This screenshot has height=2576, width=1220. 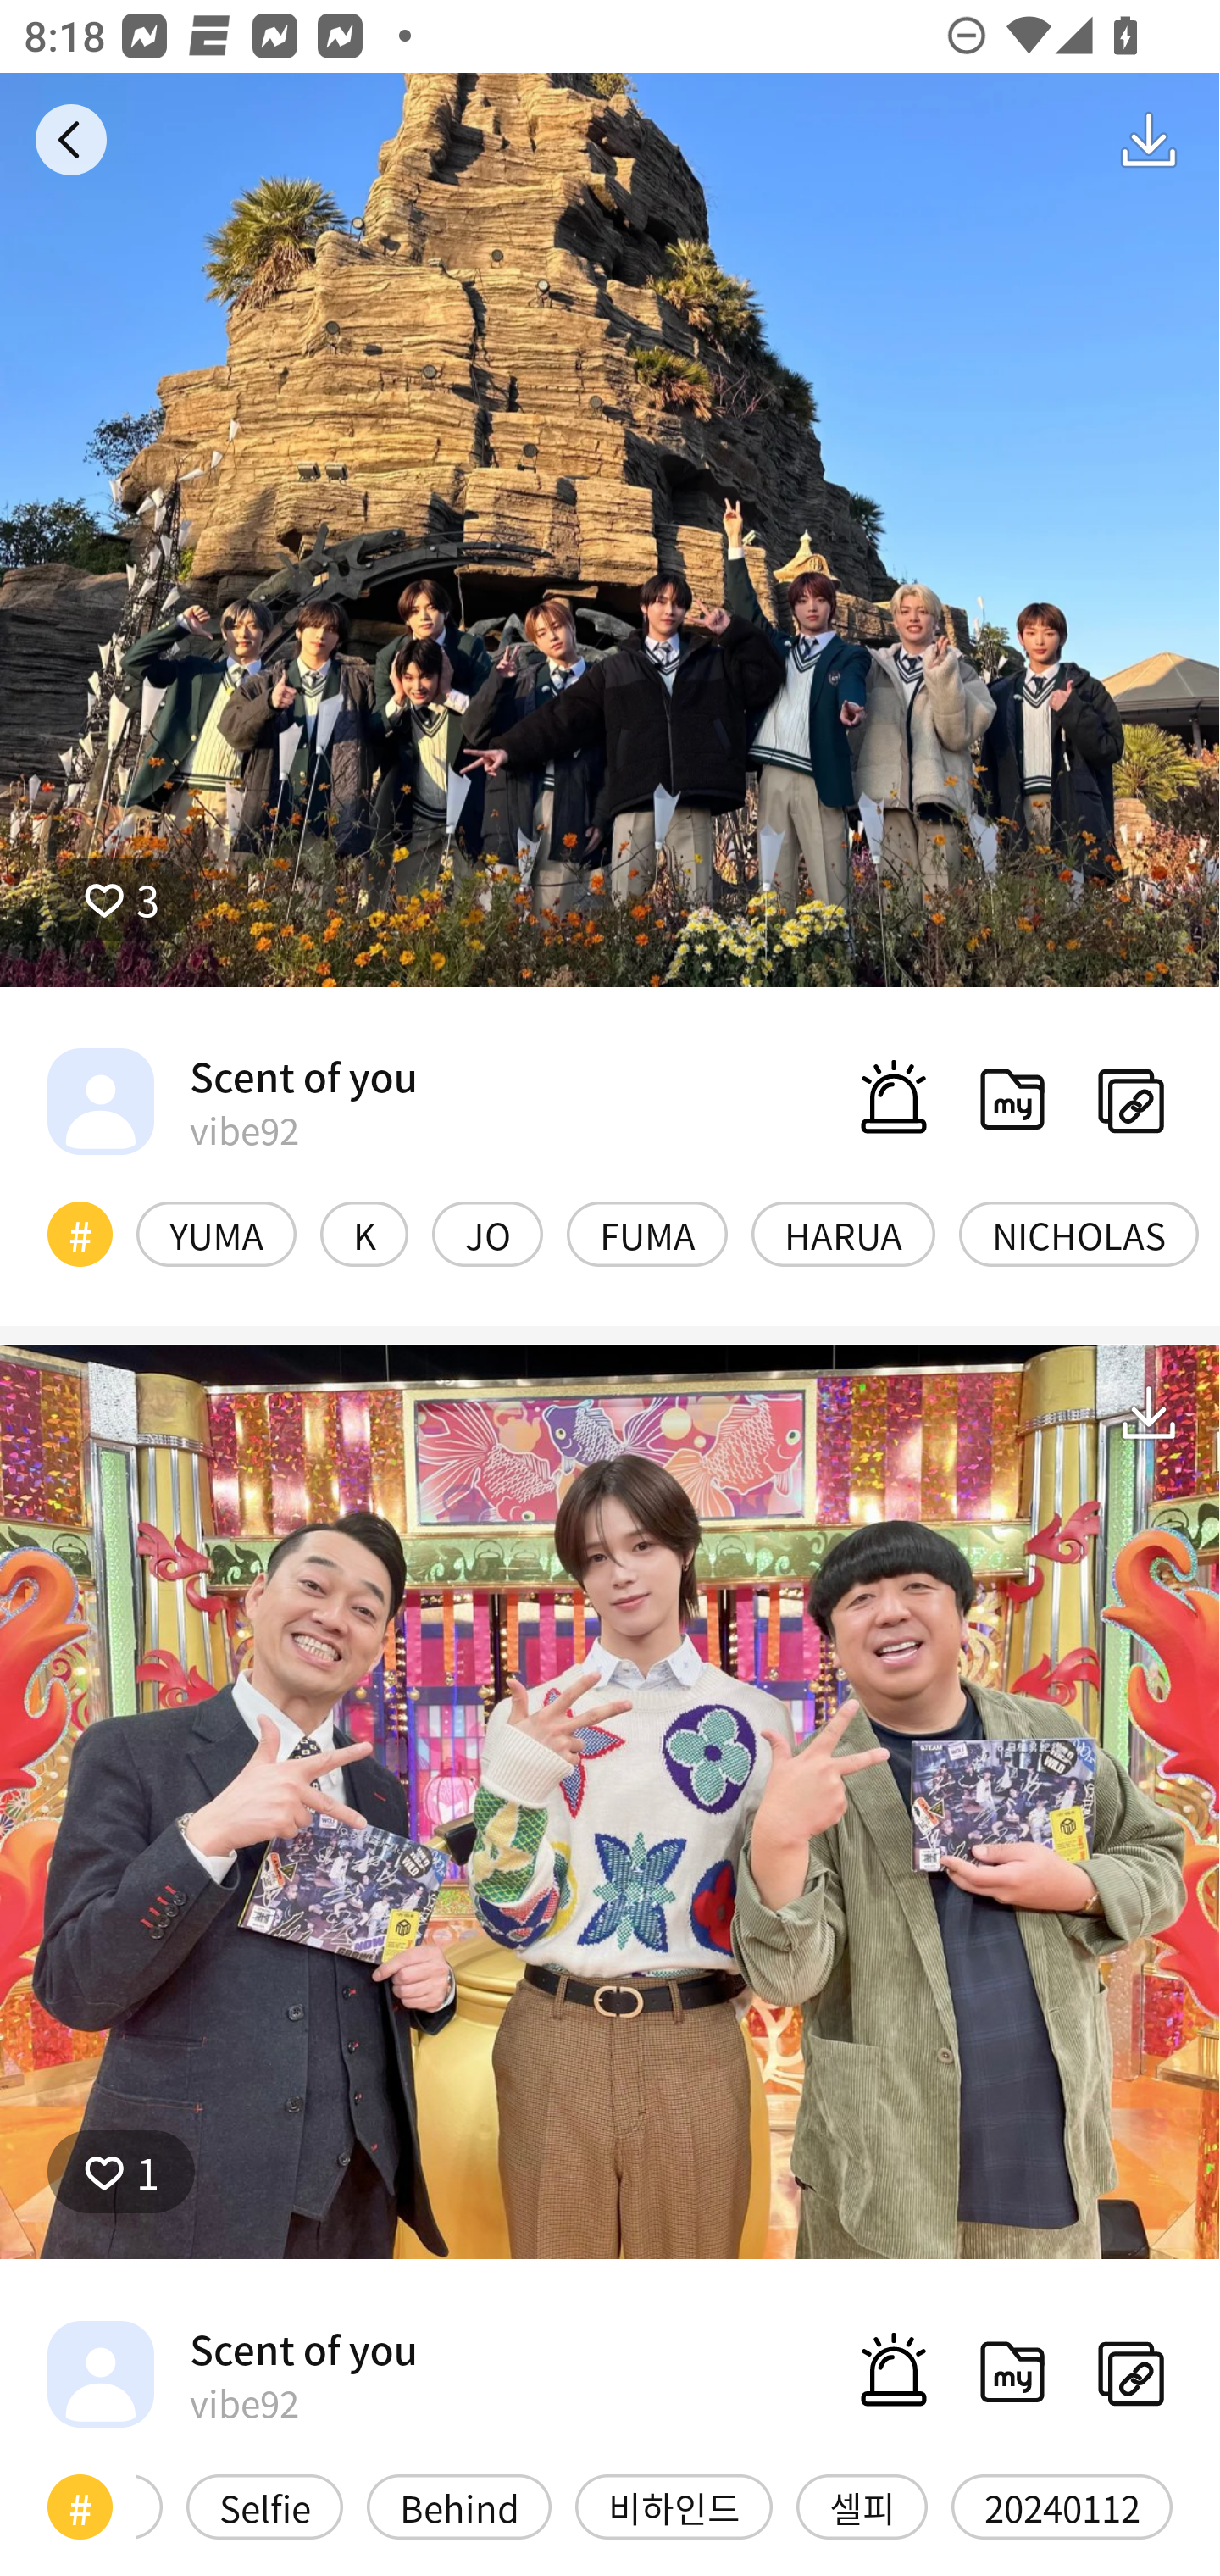 What do you see at coordinates (486, 1234) in the screenshot?
I see `JO` at bounding box center [486, 1234].